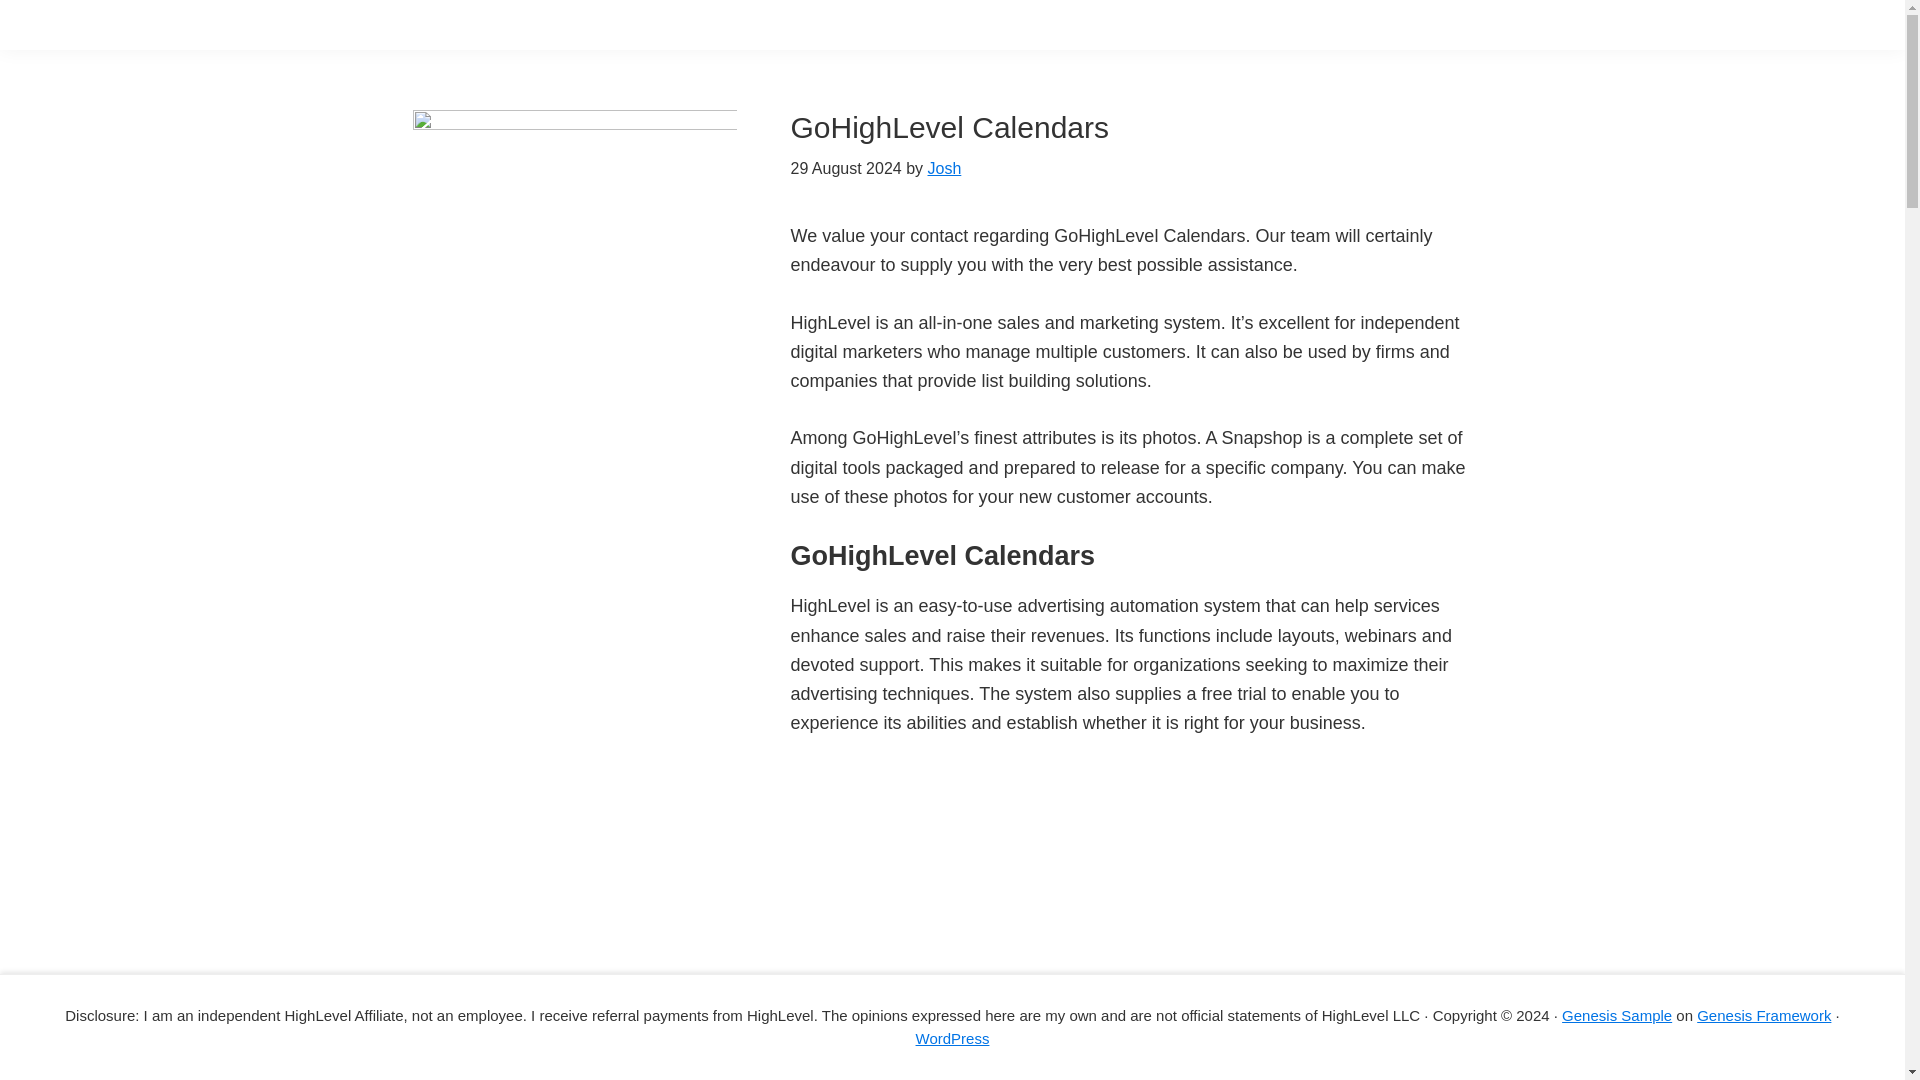  What do you see at coordinates (944, 168) in the screenshot?
I see `Josh` at bounding box center [944, 168].